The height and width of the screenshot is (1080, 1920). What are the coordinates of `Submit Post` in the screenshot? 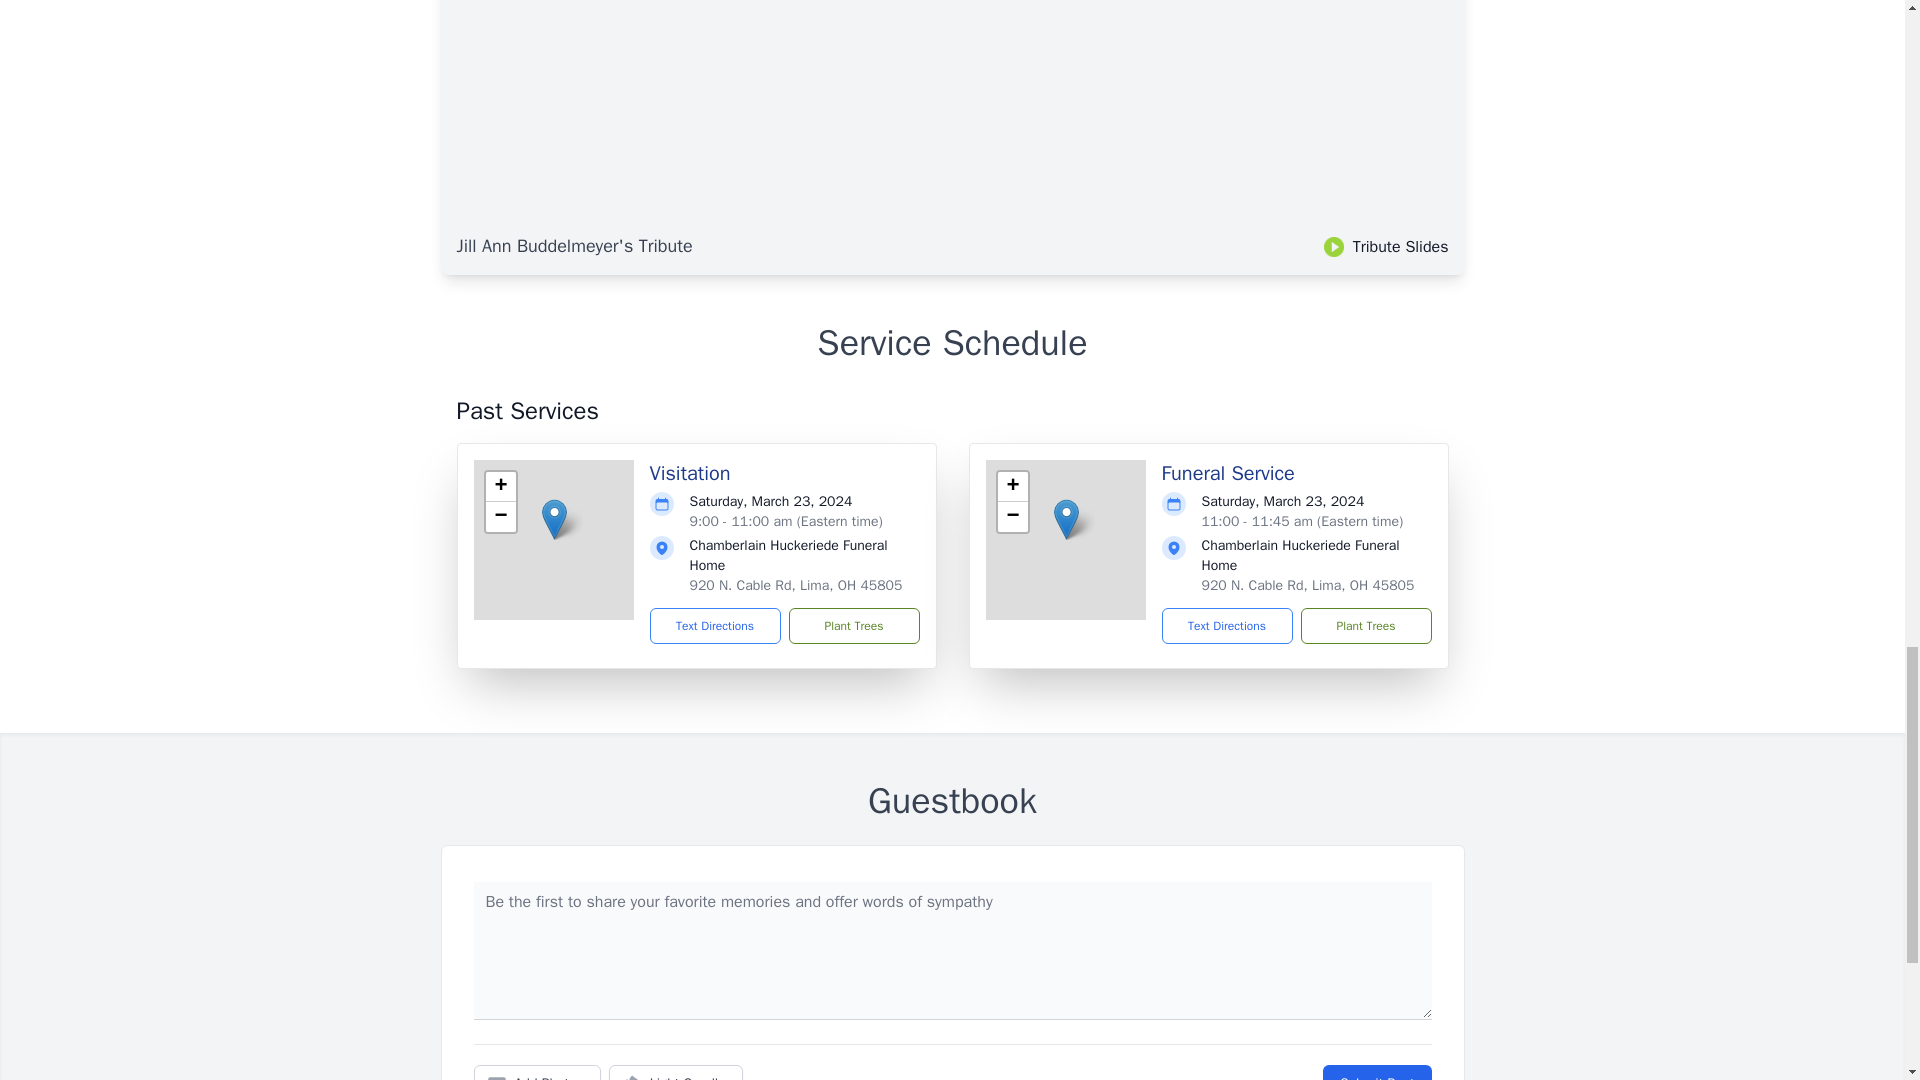 It's located at (1376, 1072).